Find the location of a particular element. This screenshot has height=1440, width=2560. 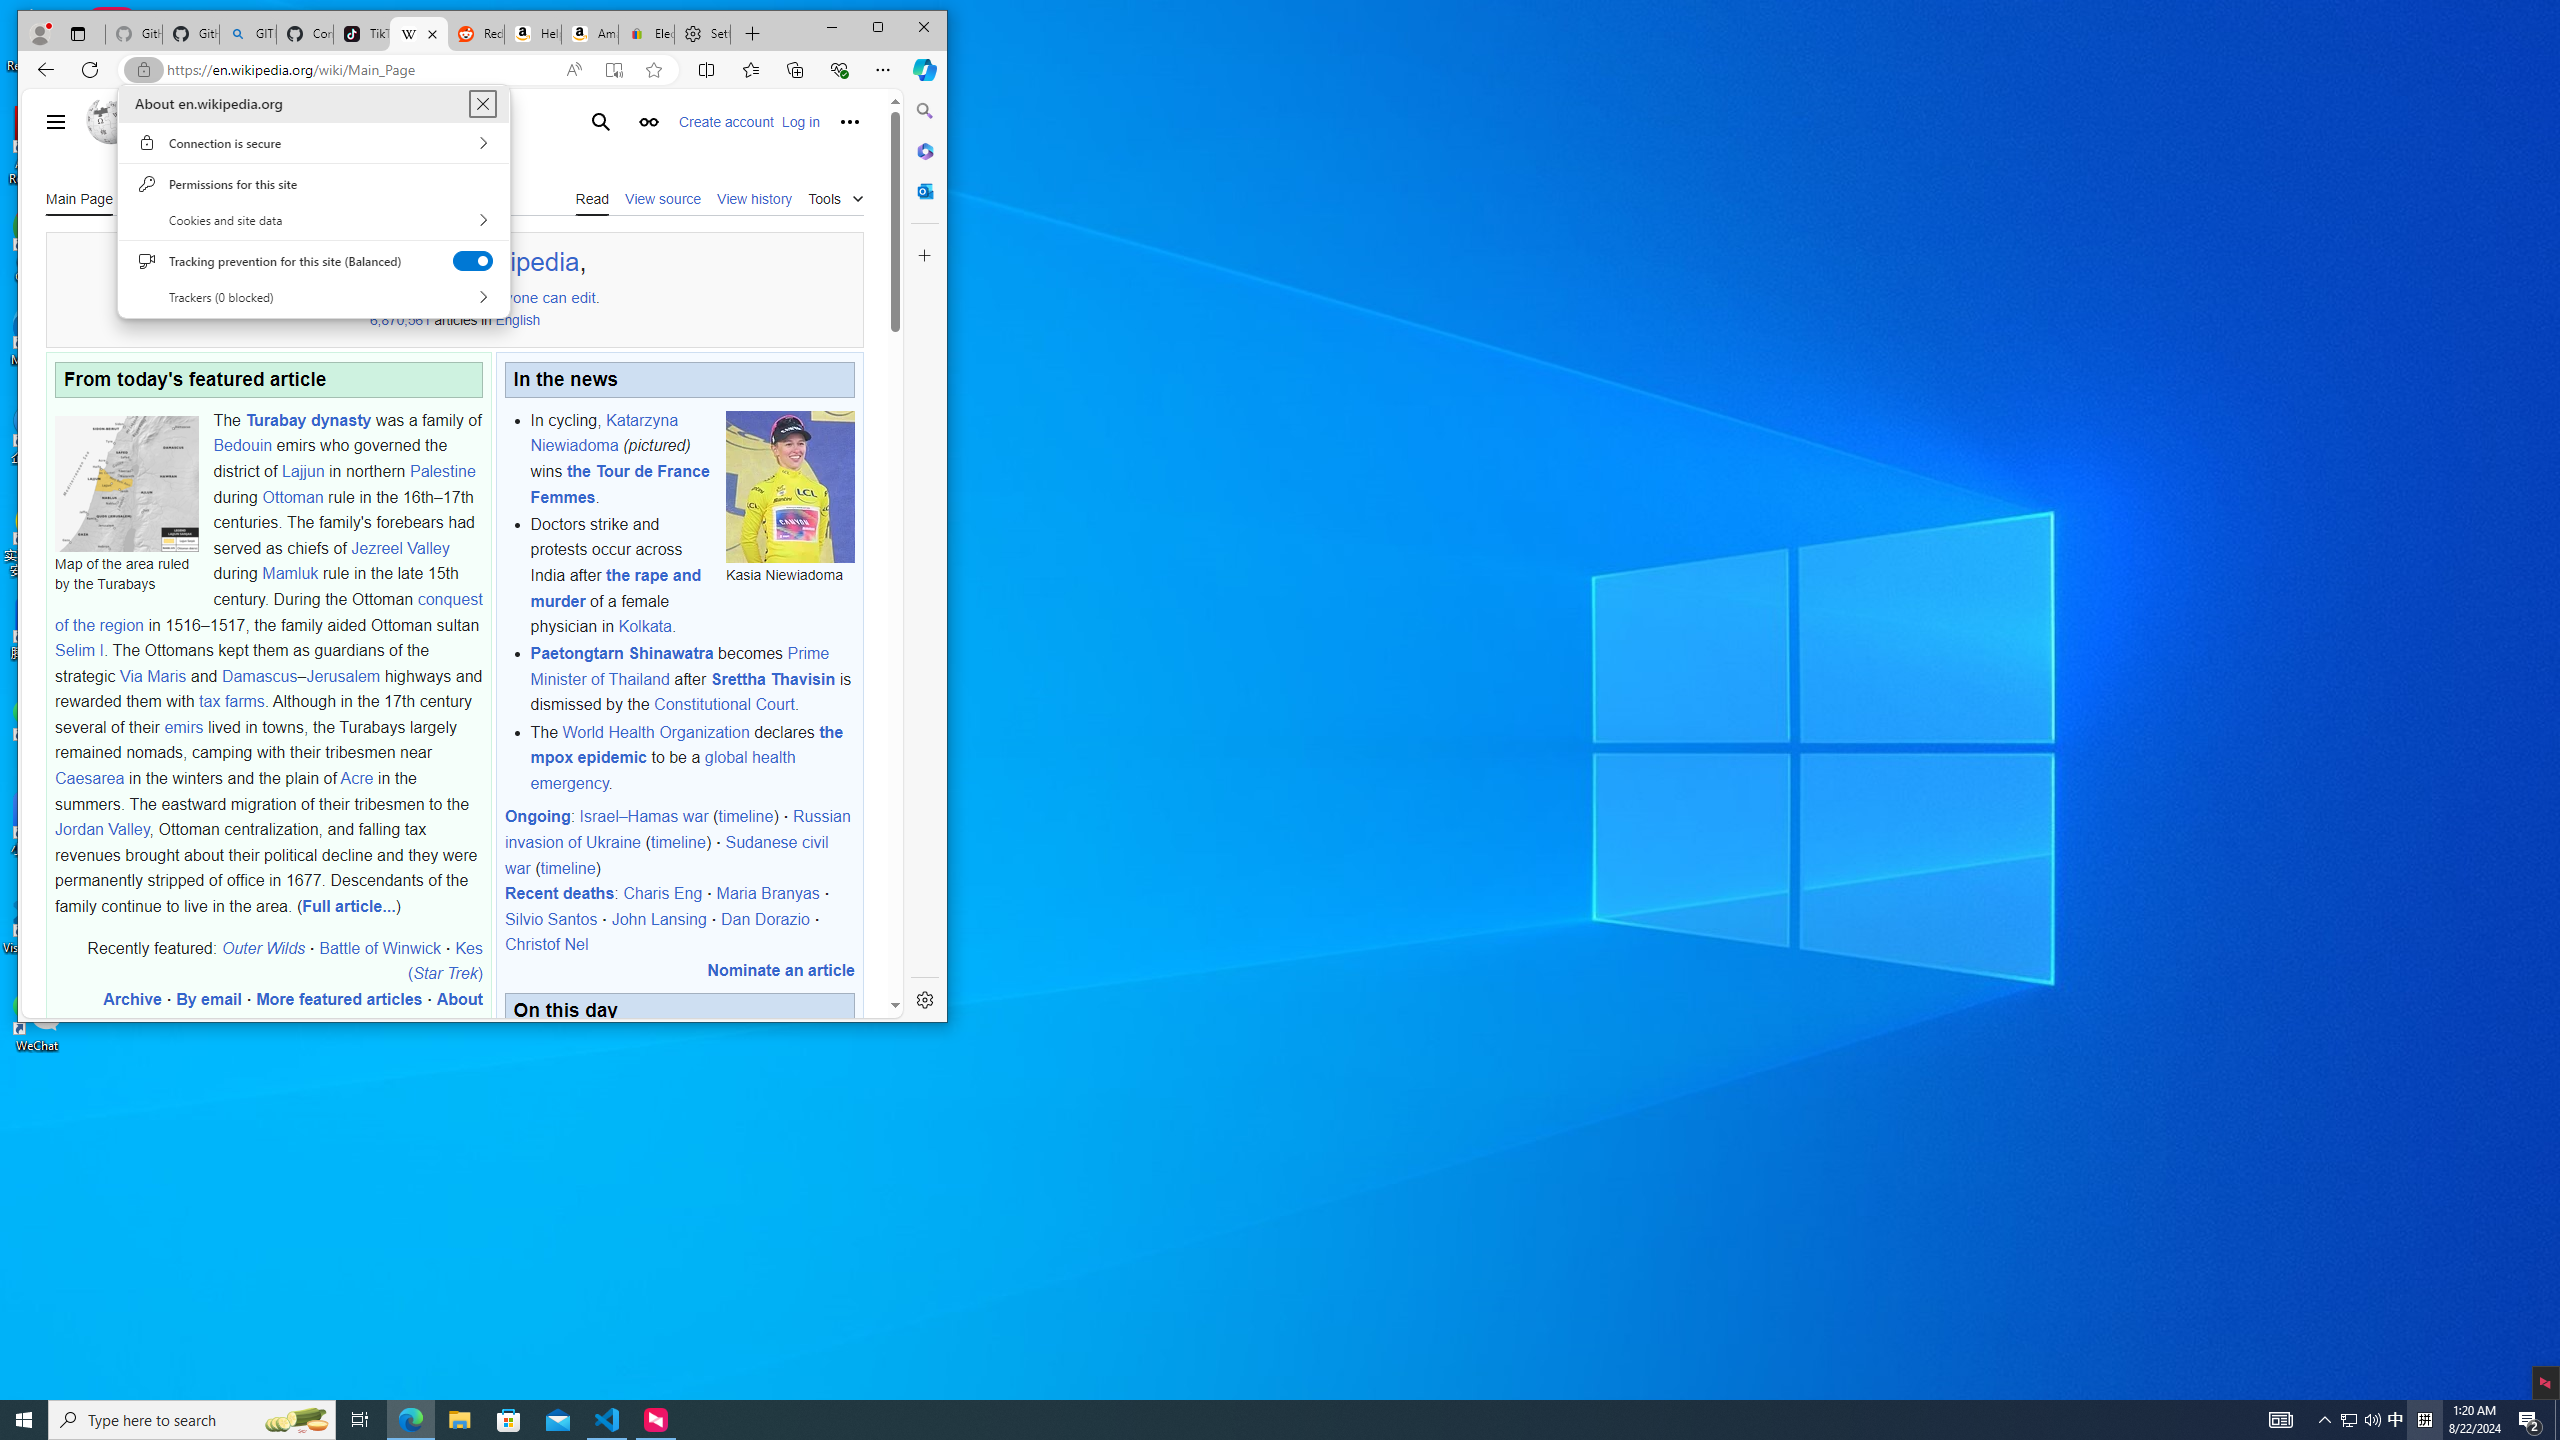

Map of the area ruled by the Turabays is located at coordinates (656, 732).